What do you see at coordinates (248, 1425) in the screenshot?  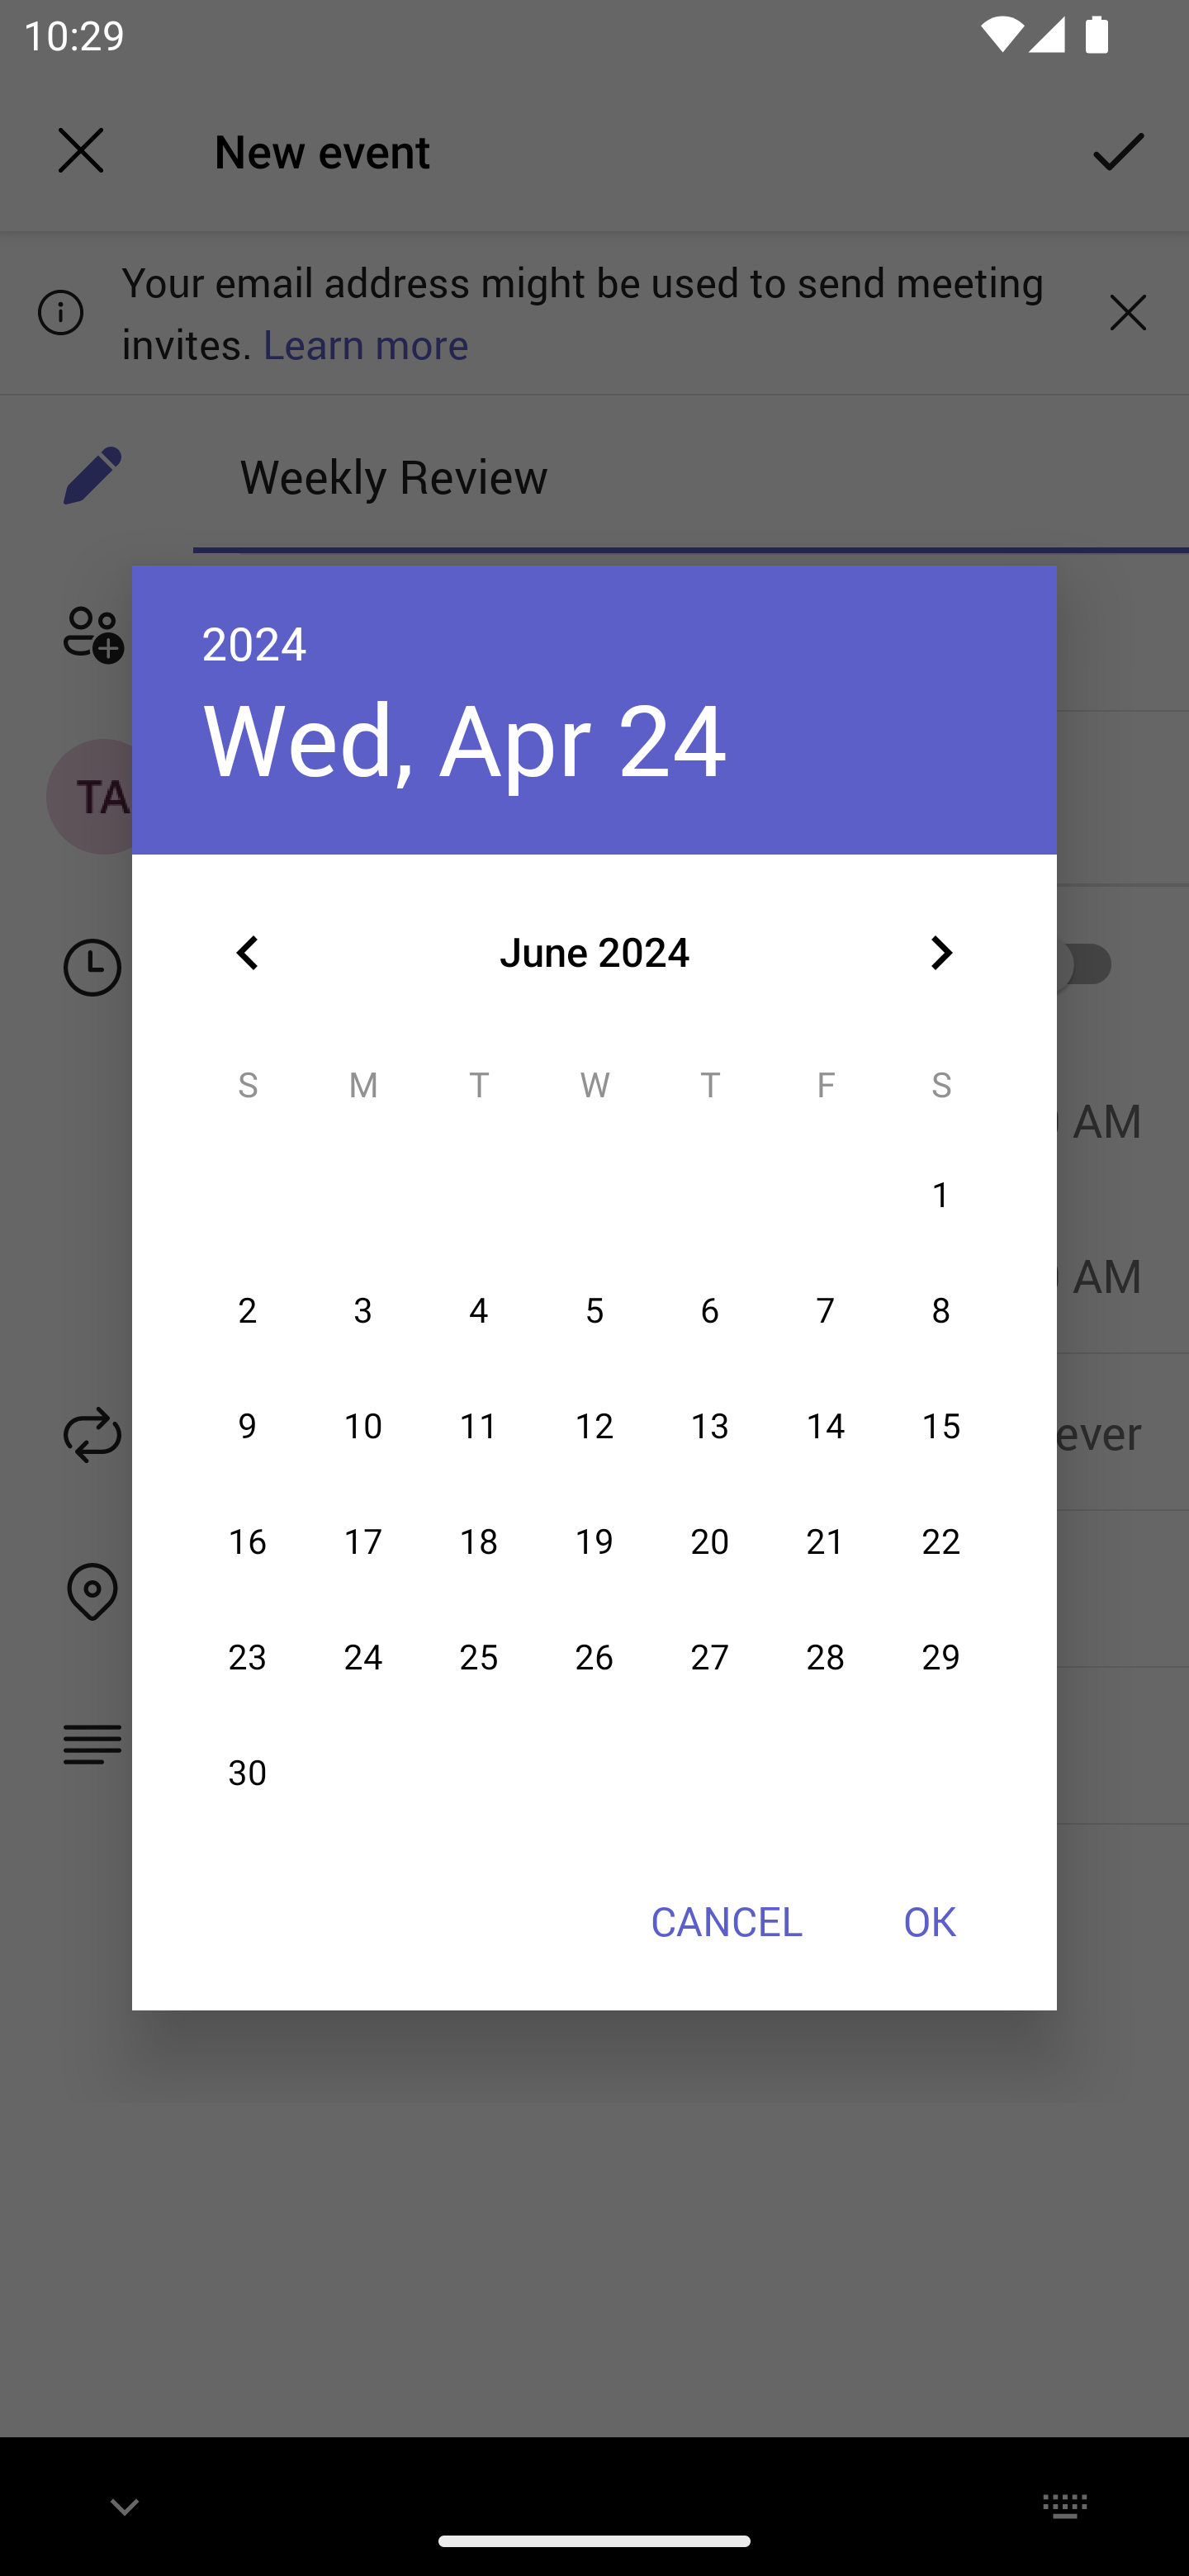 I see `9 09 June 2024` at bounding box center [248, 1425].